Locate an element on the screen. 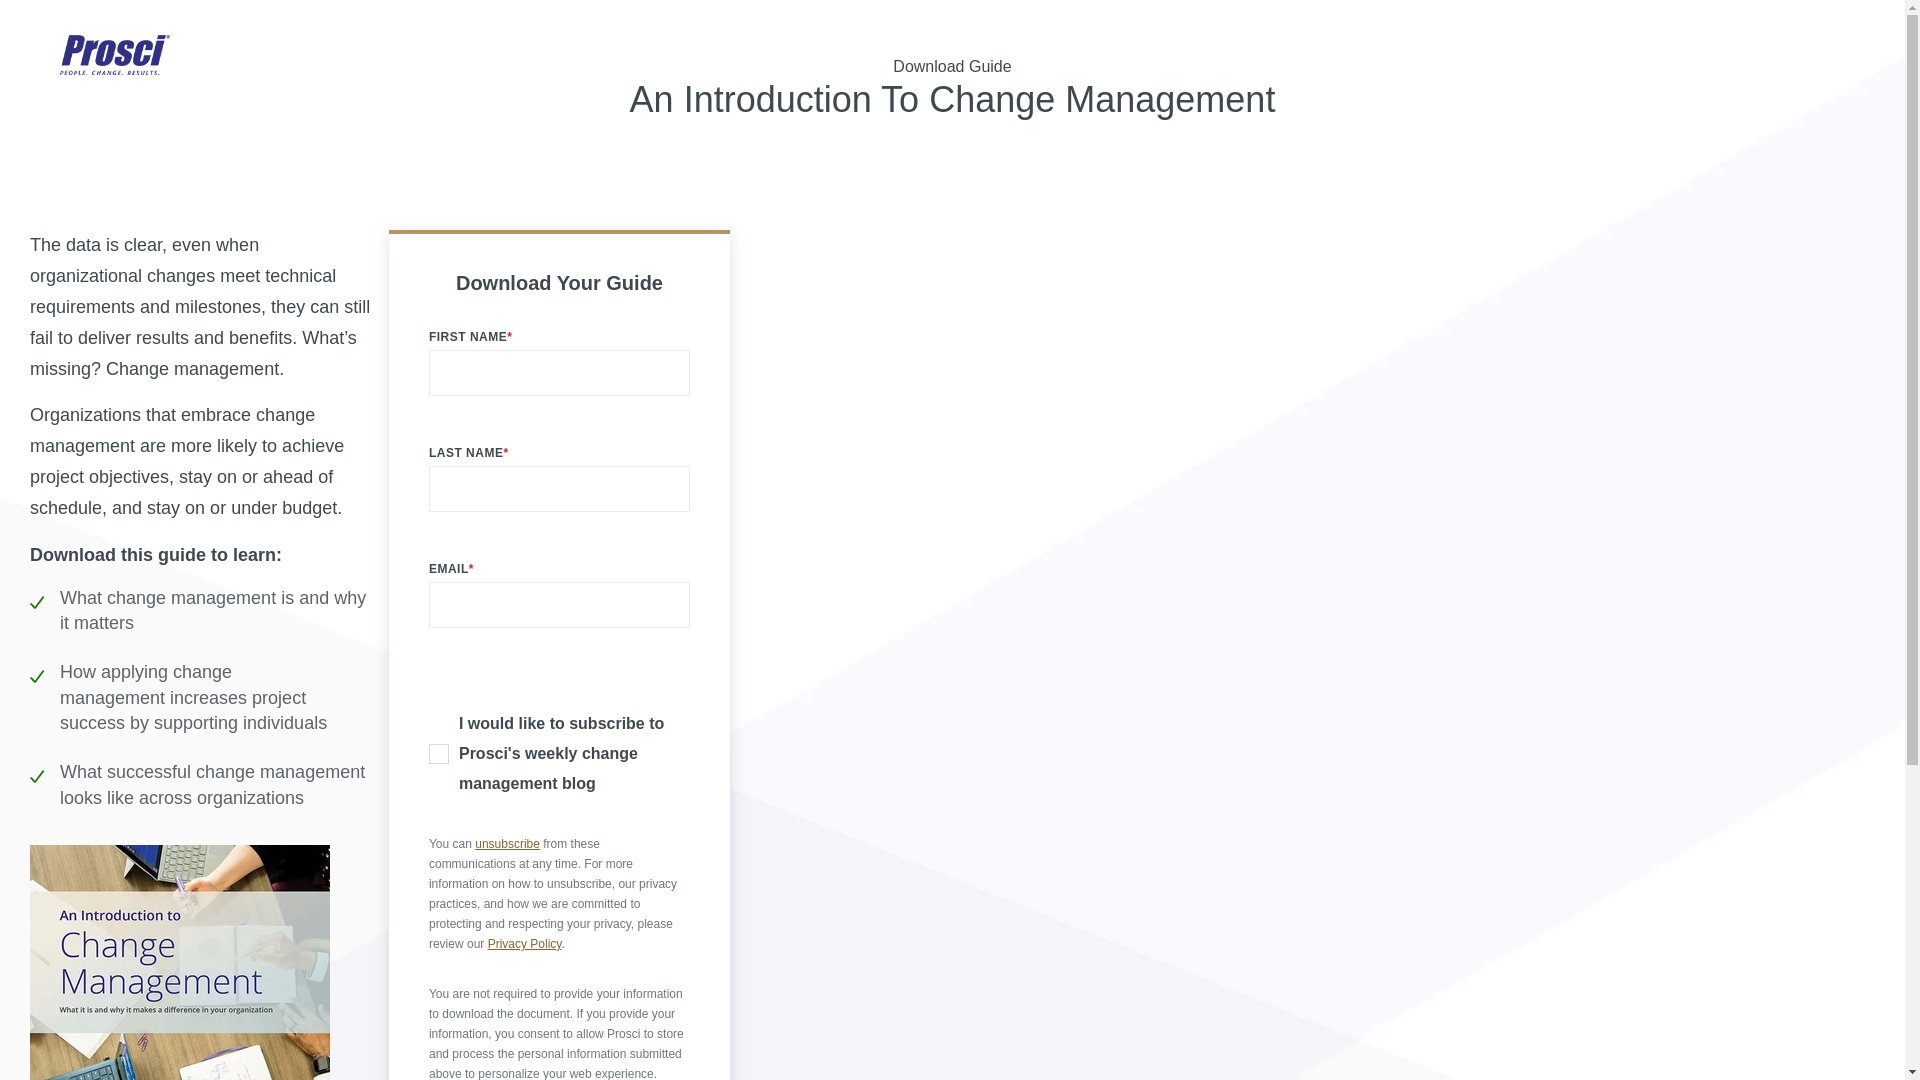  The-Introductory-Guide-to-Change-Management-2021-cover is located at coordinates (180, 962).